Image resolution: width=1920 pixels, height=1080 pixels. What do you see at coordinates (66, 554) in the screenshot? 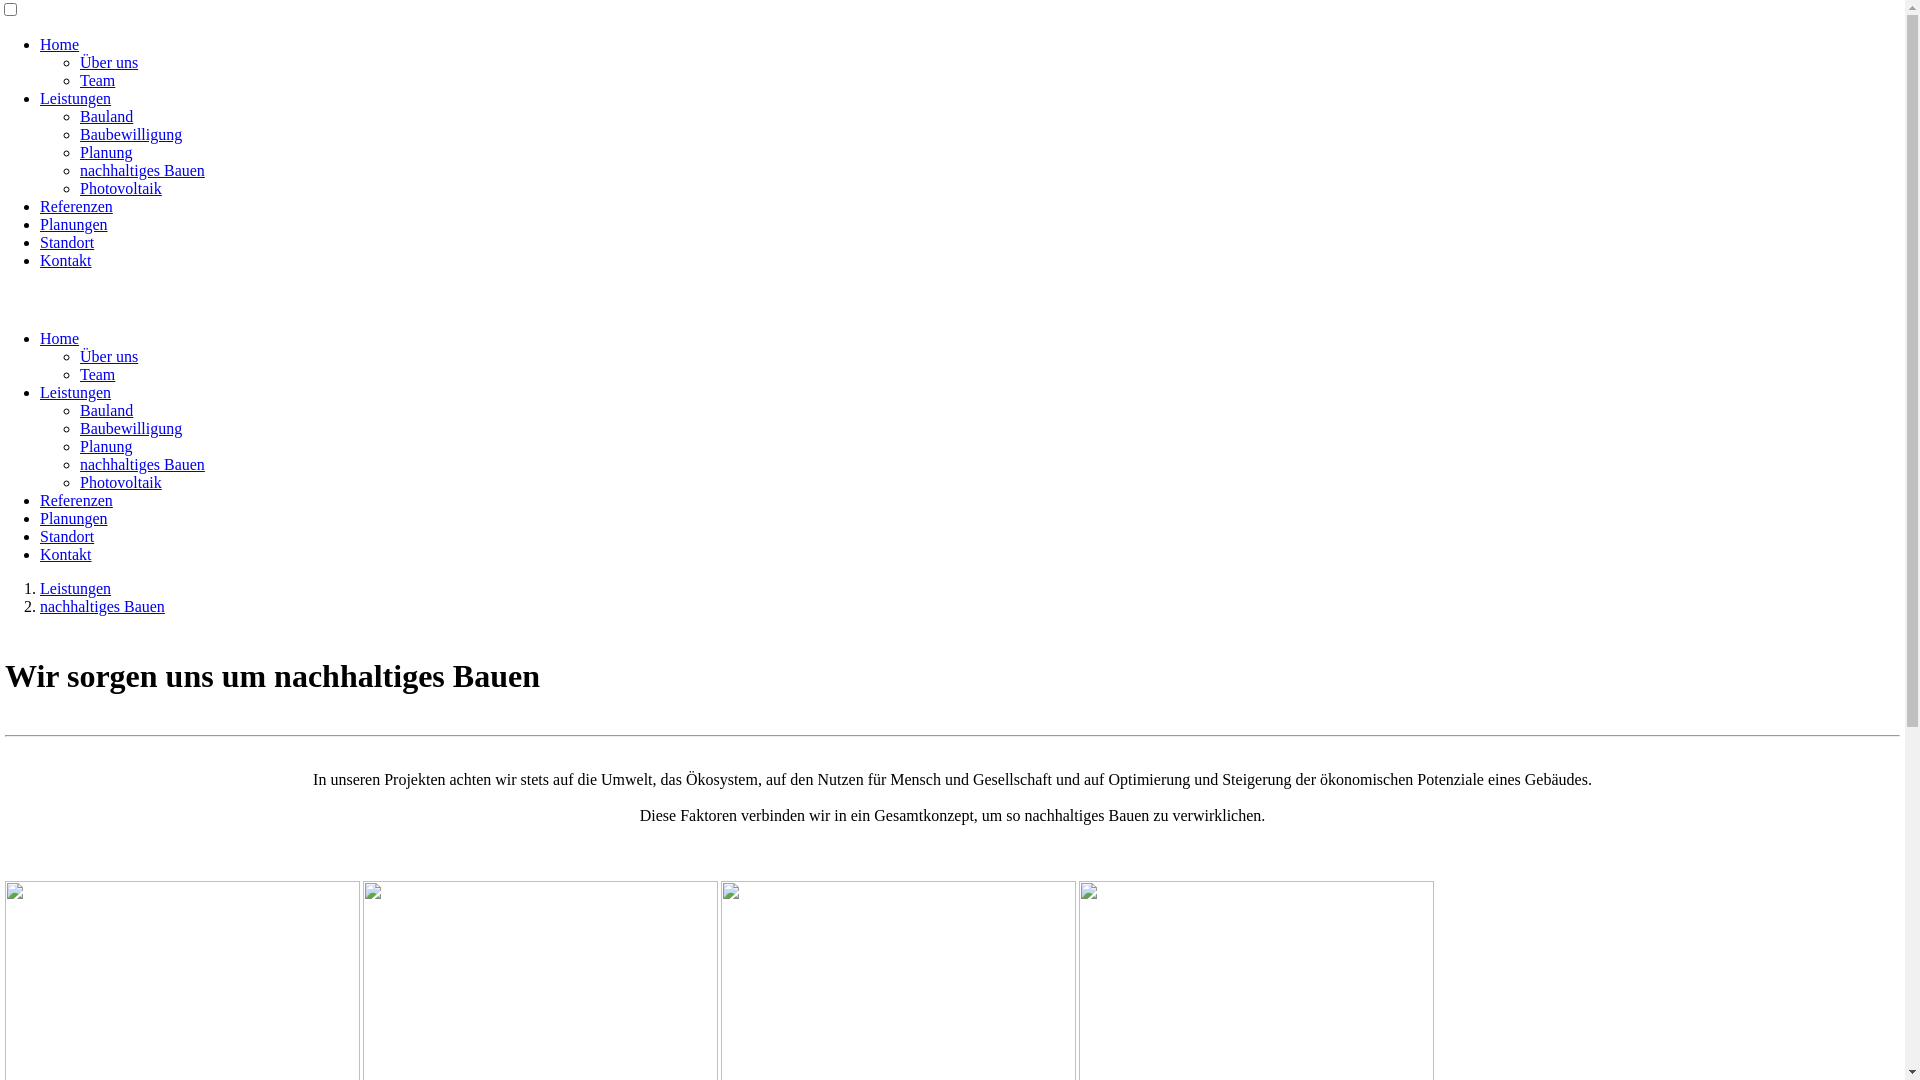
I see `Kontakt` at bounding box center [66, 554].